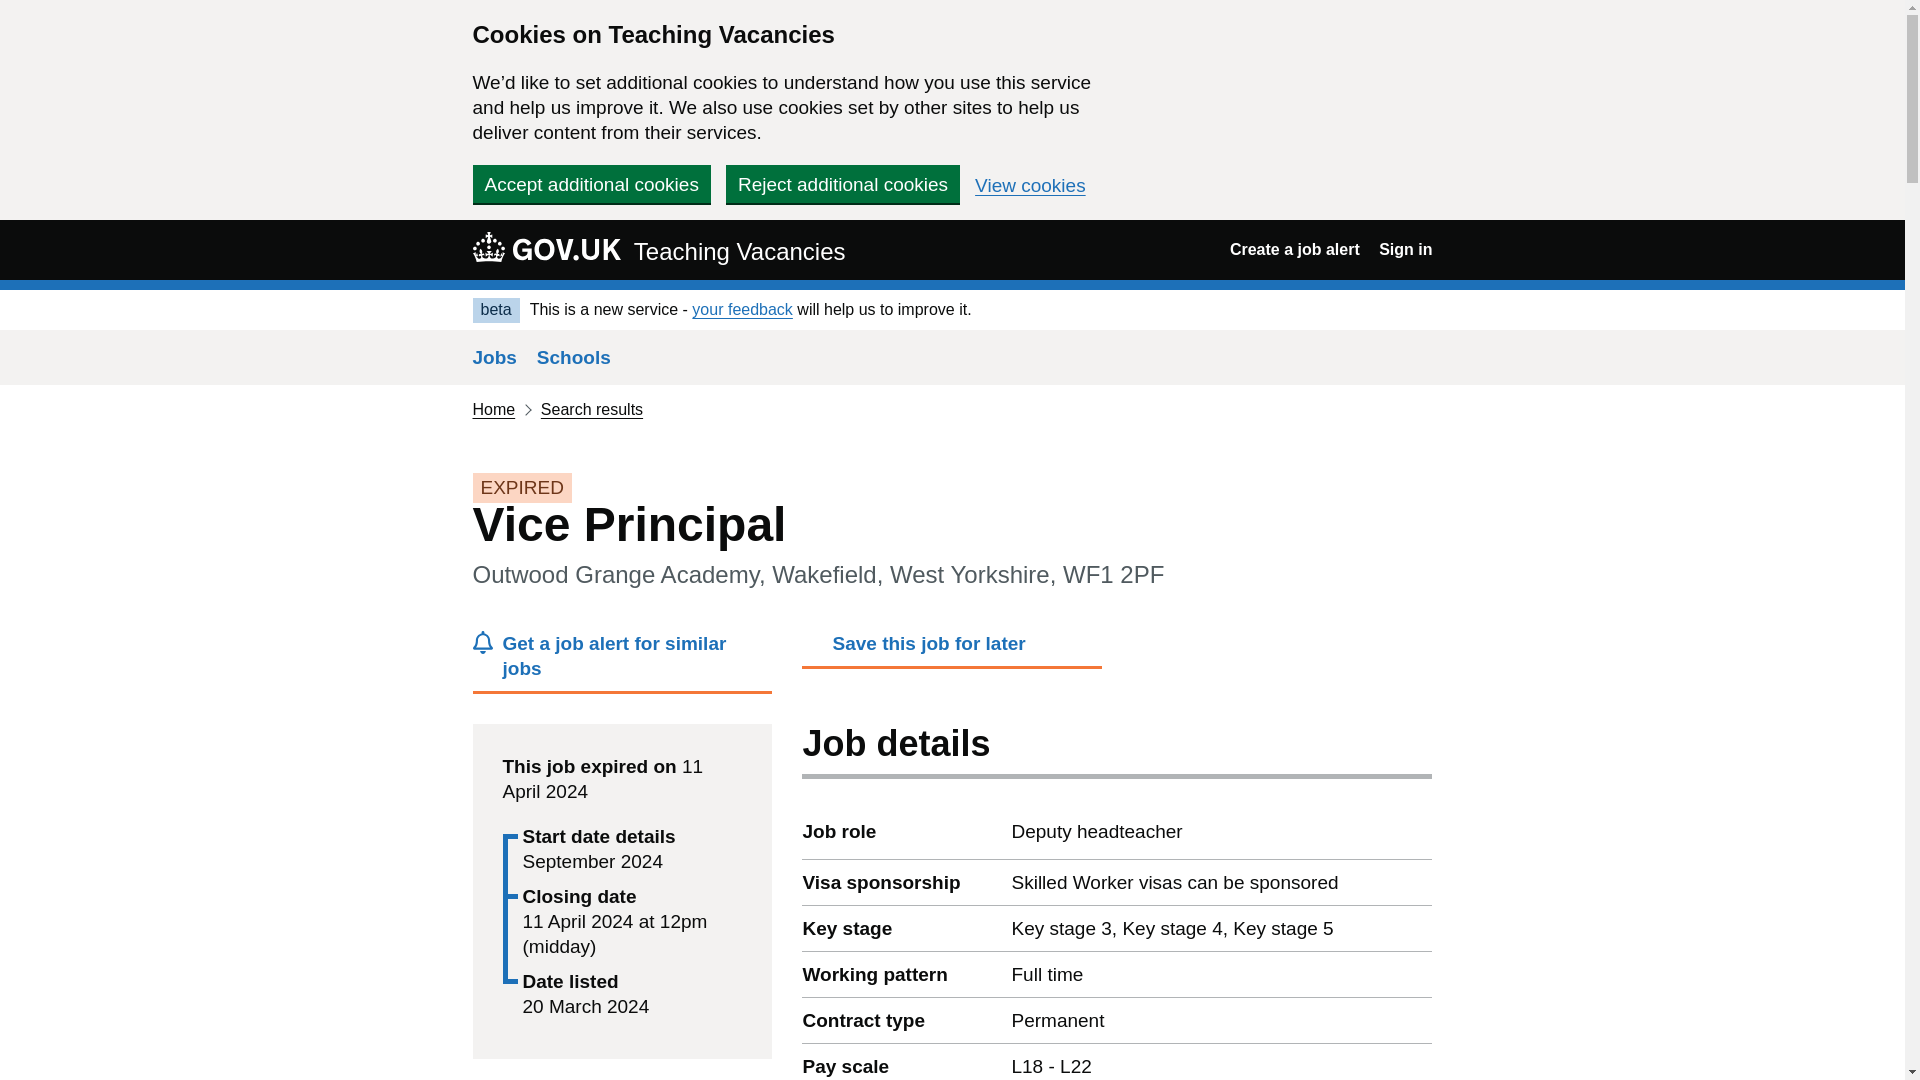 The height and width of the screenshot is (1080, 1920). I want to click on Get a job alert for similar jobs, so click(622, 662).